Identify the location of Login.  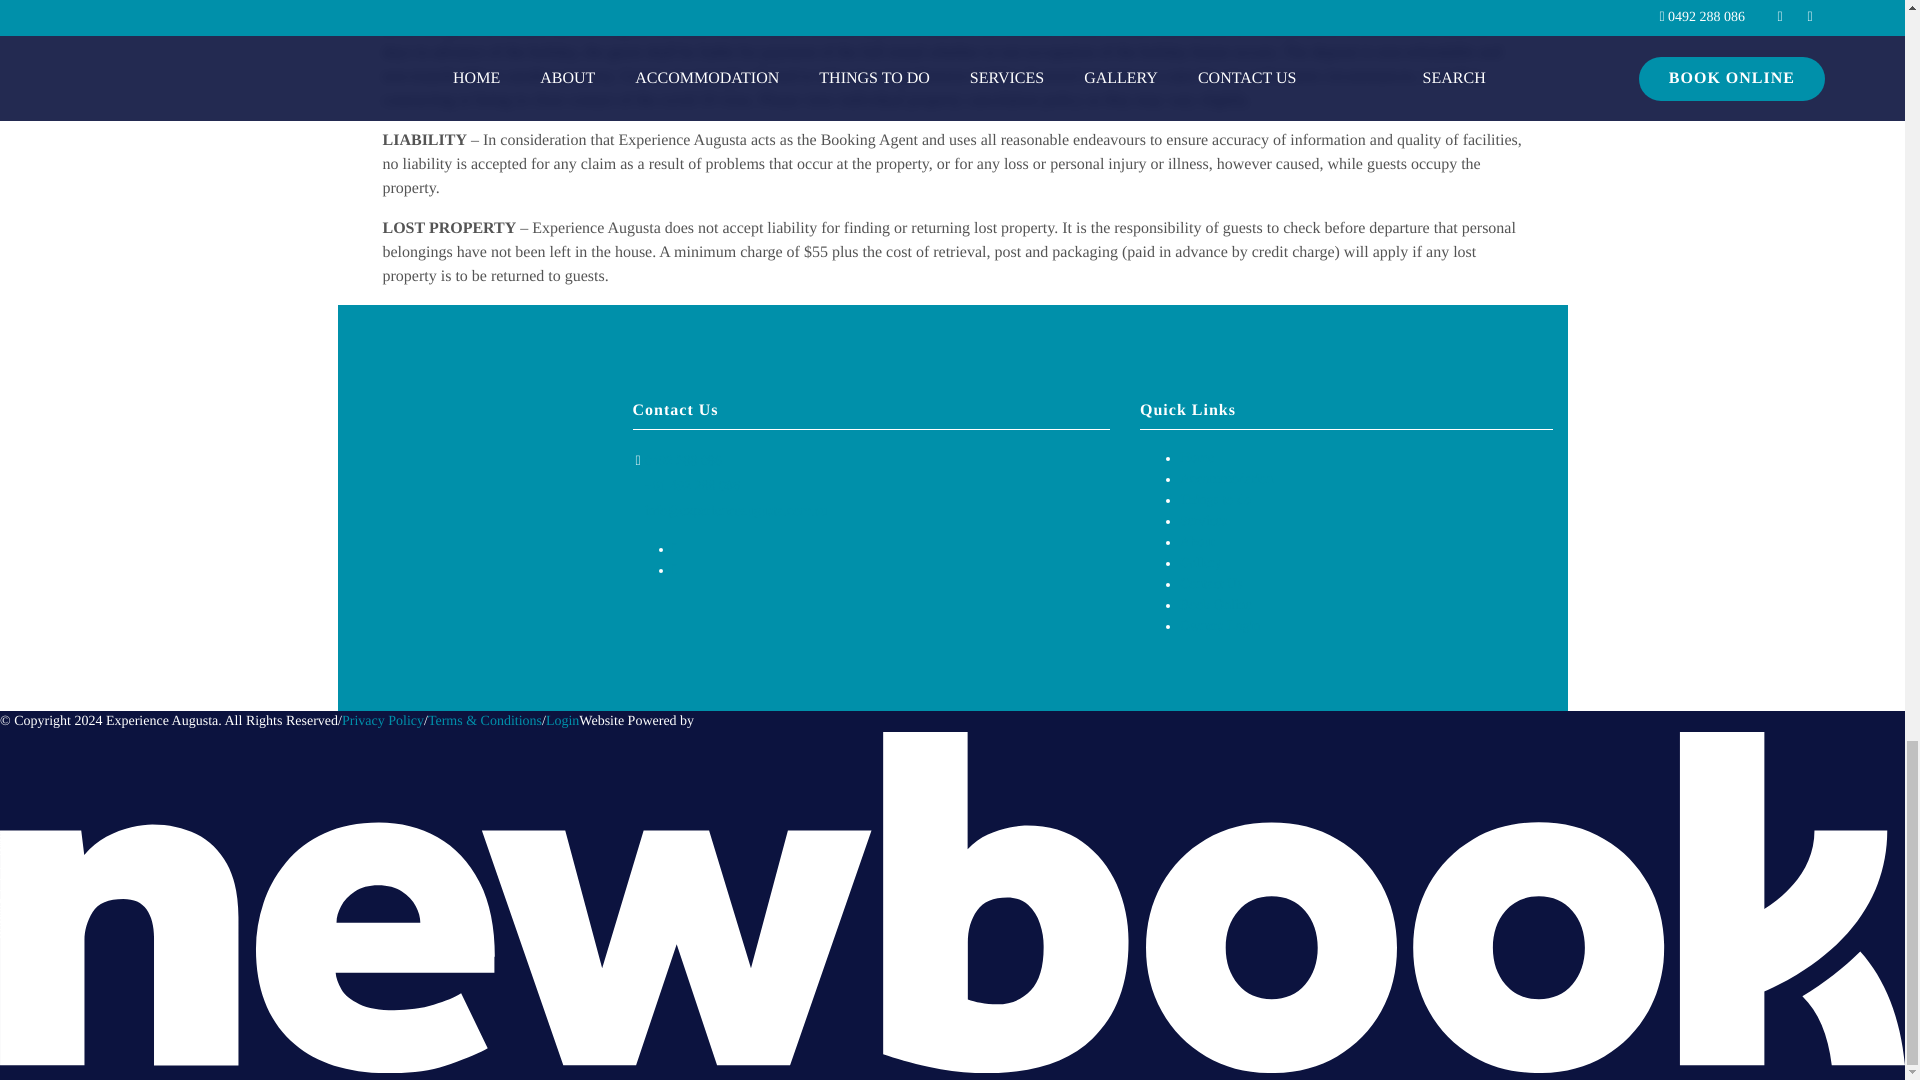
(562, 721).